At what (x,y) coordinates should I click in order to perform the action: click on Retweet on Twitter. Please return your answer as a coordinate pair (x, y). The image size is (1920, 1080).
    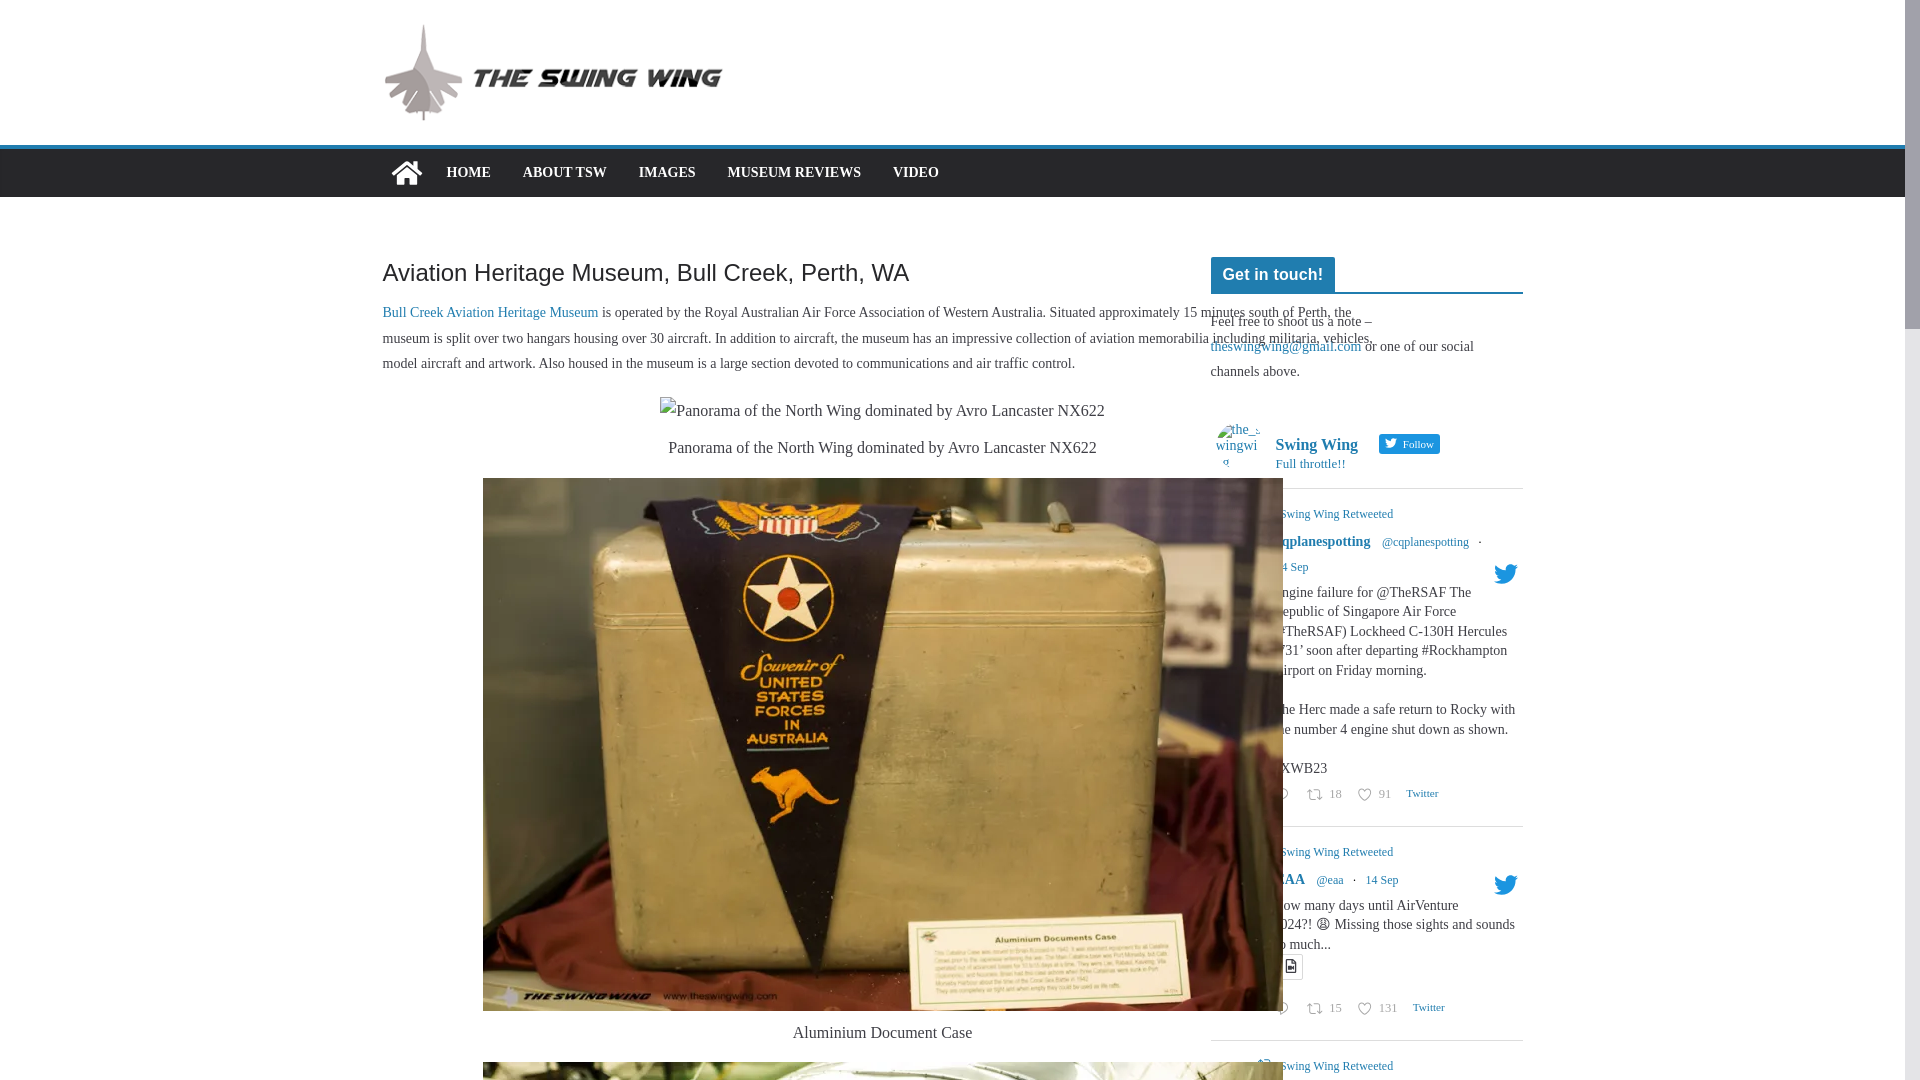
    Looking at the image, I should click on (1264, 512).